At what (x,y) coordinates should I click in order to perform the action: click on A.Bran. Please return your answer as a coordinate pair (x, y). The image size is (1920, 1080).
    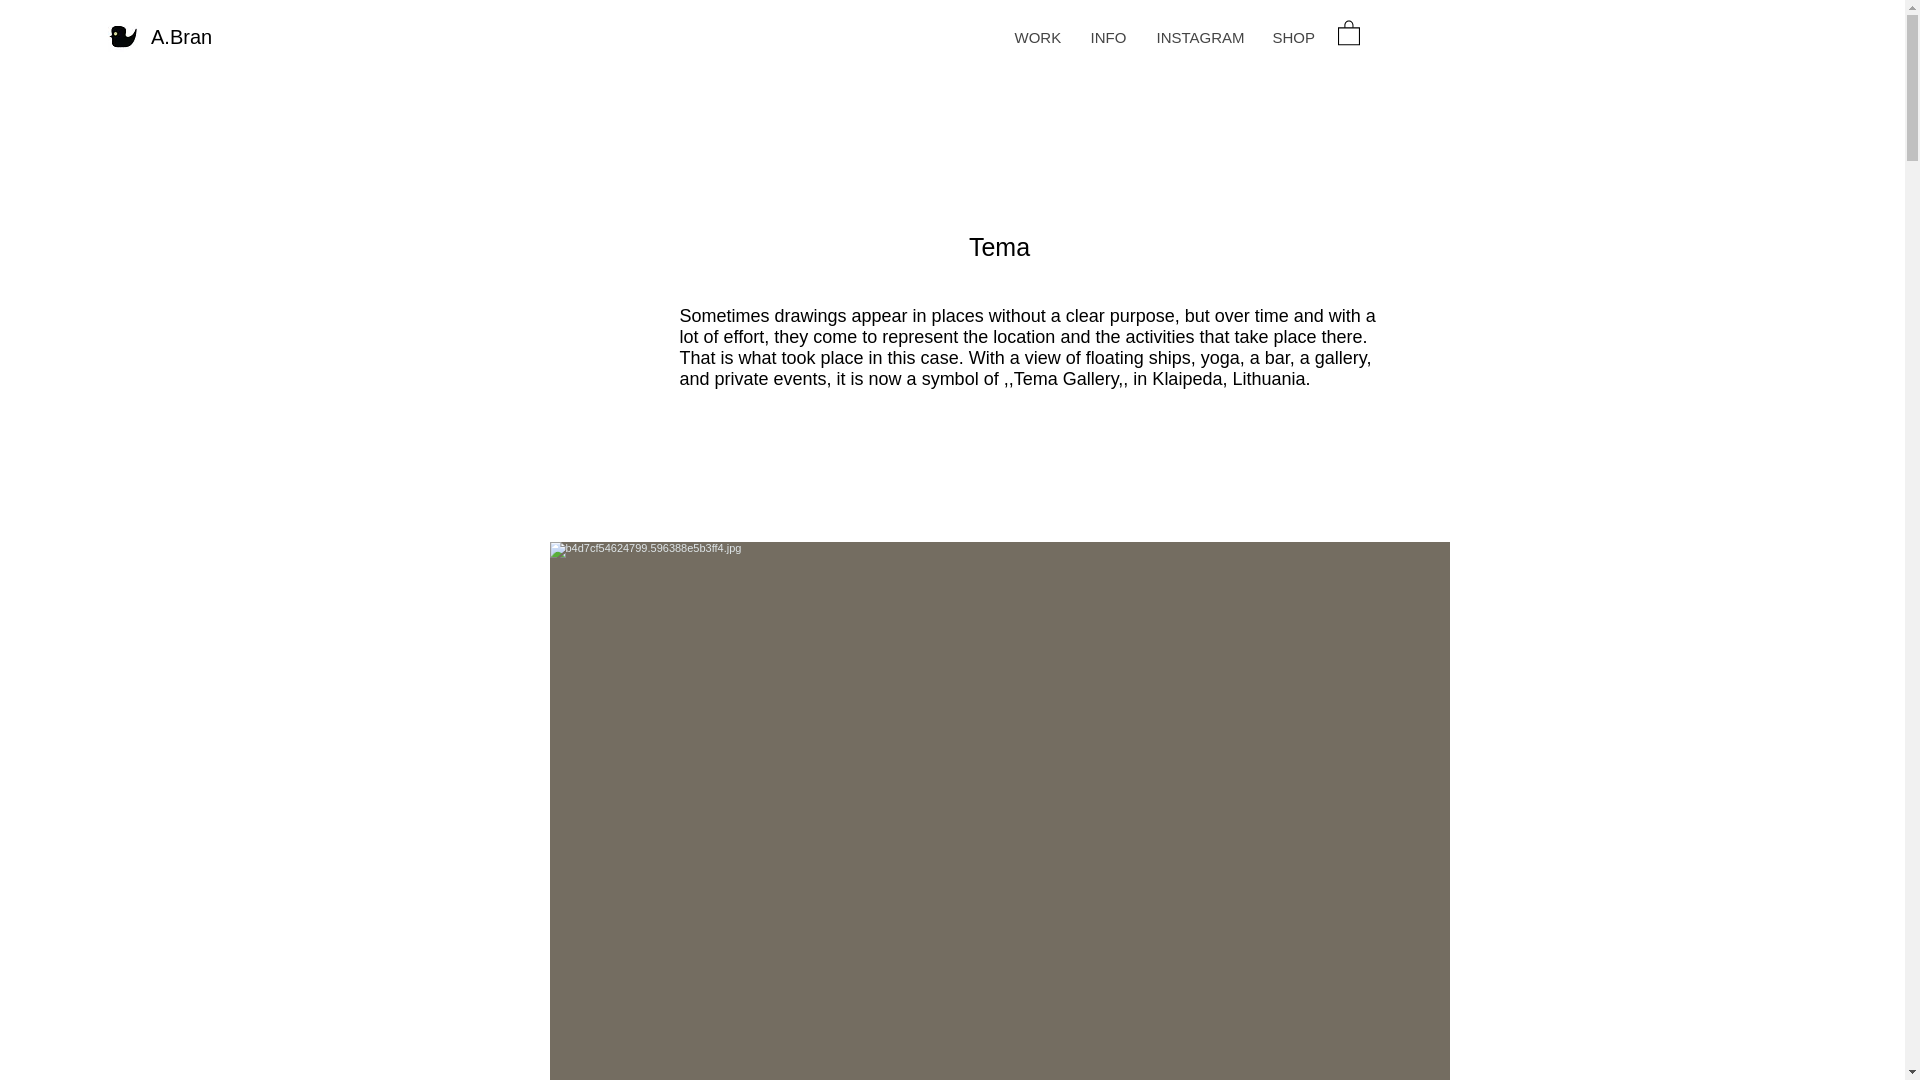
    Looking at the image, I should click on (181, 36).